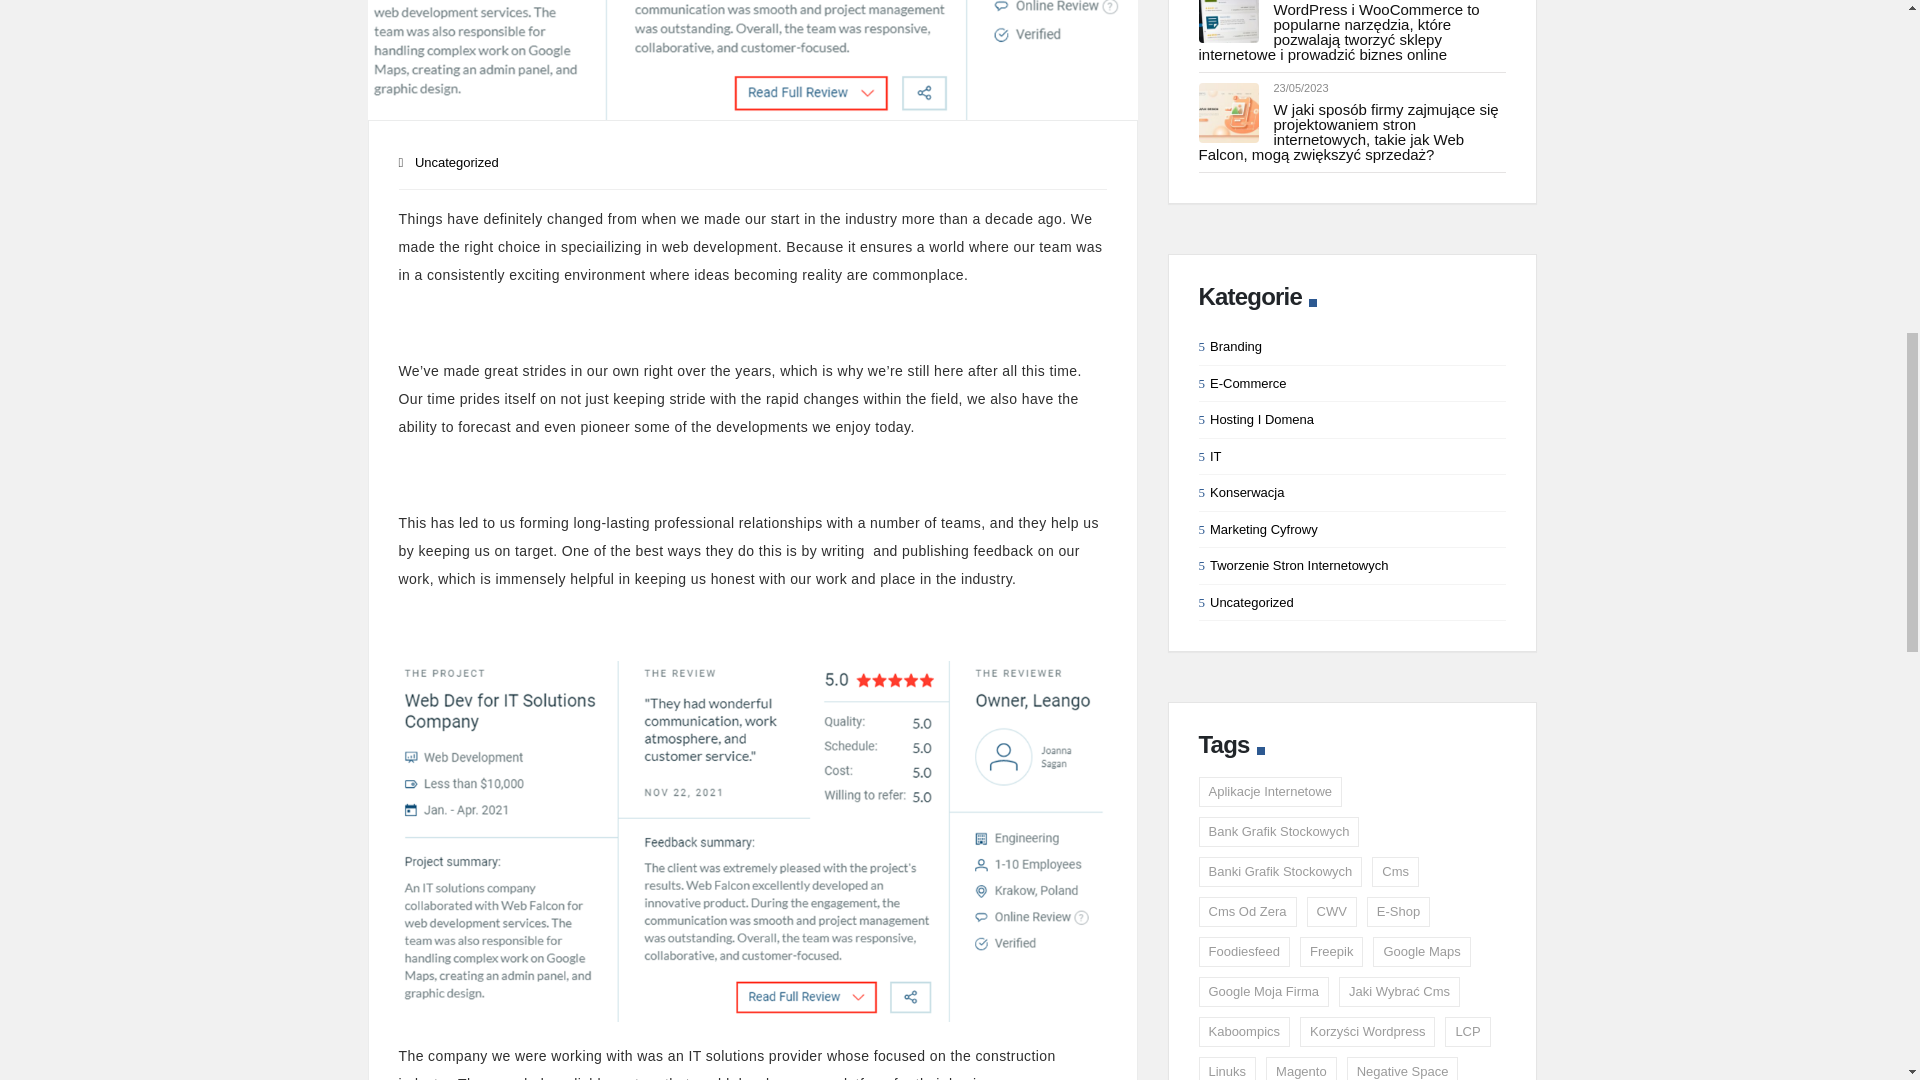  Describe the element at coordinates (1298, 566) in the screenshot. I see `Tworzenie Stron Internetowych` at that location.